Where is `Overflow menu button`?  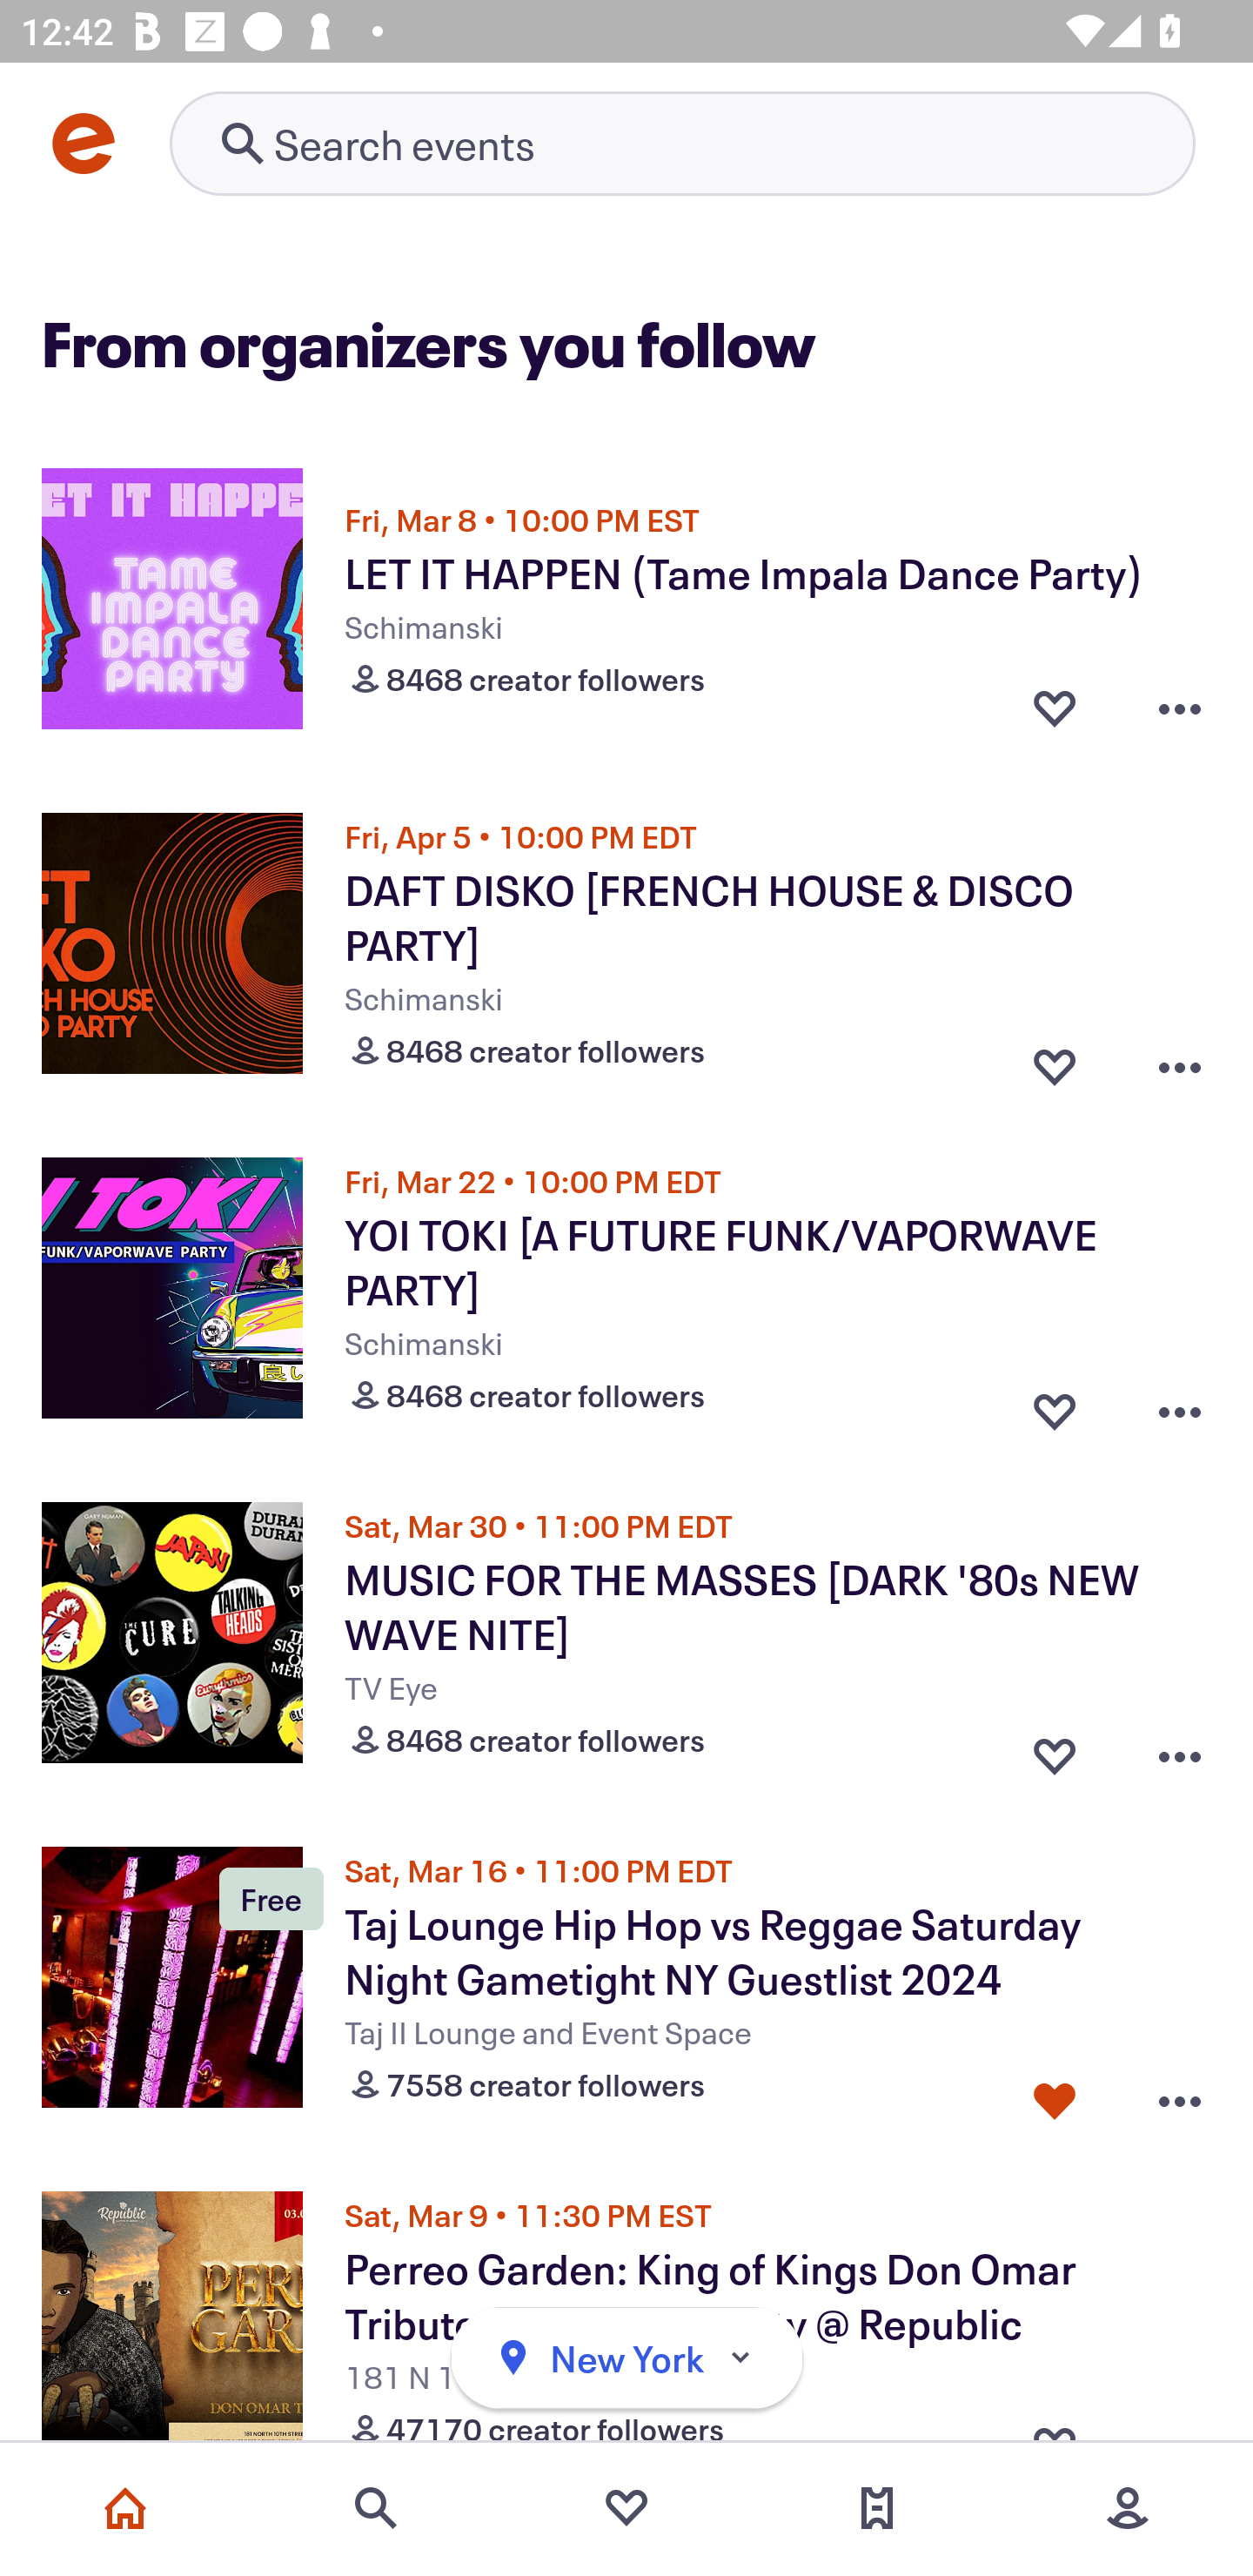 Overflow menu button is located at coordinates (1180, 1060).